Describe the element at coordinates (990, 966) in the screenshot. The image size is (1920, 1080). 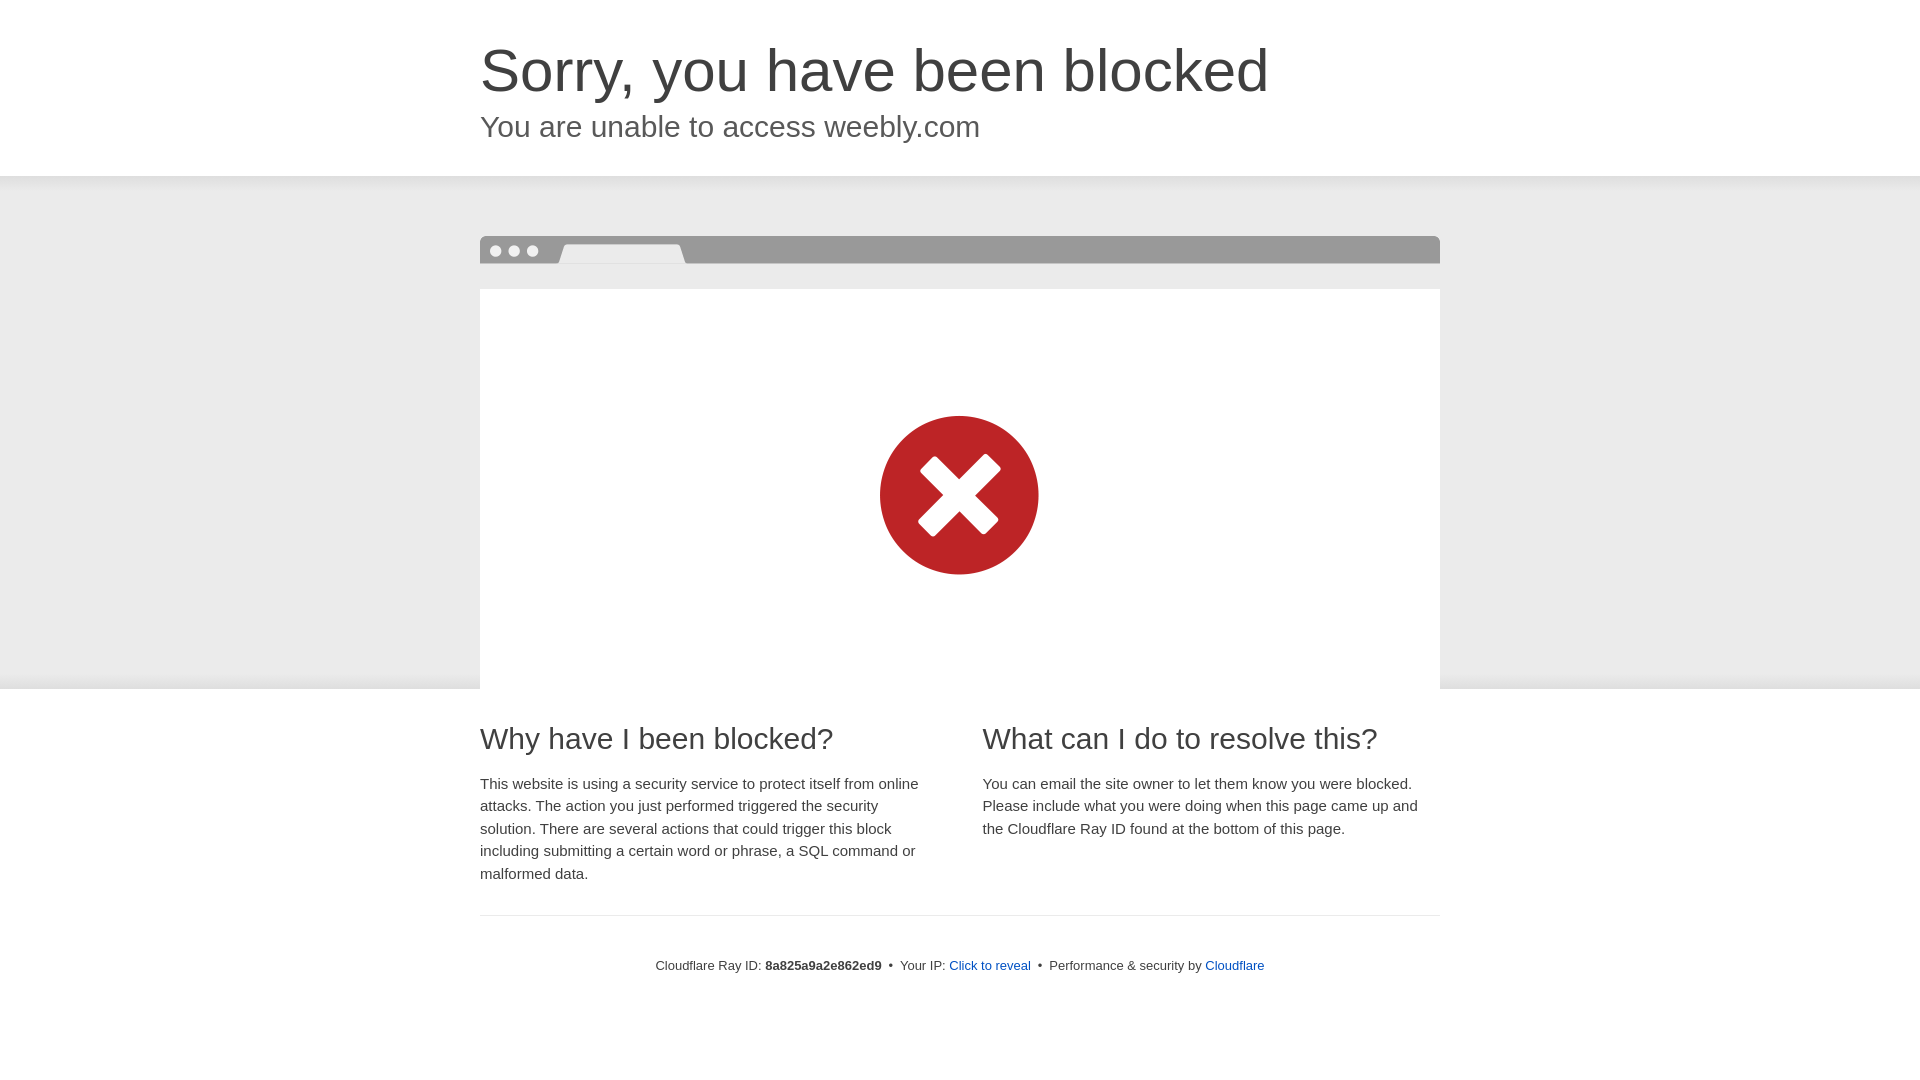
I see `Click to reveal` at that location.